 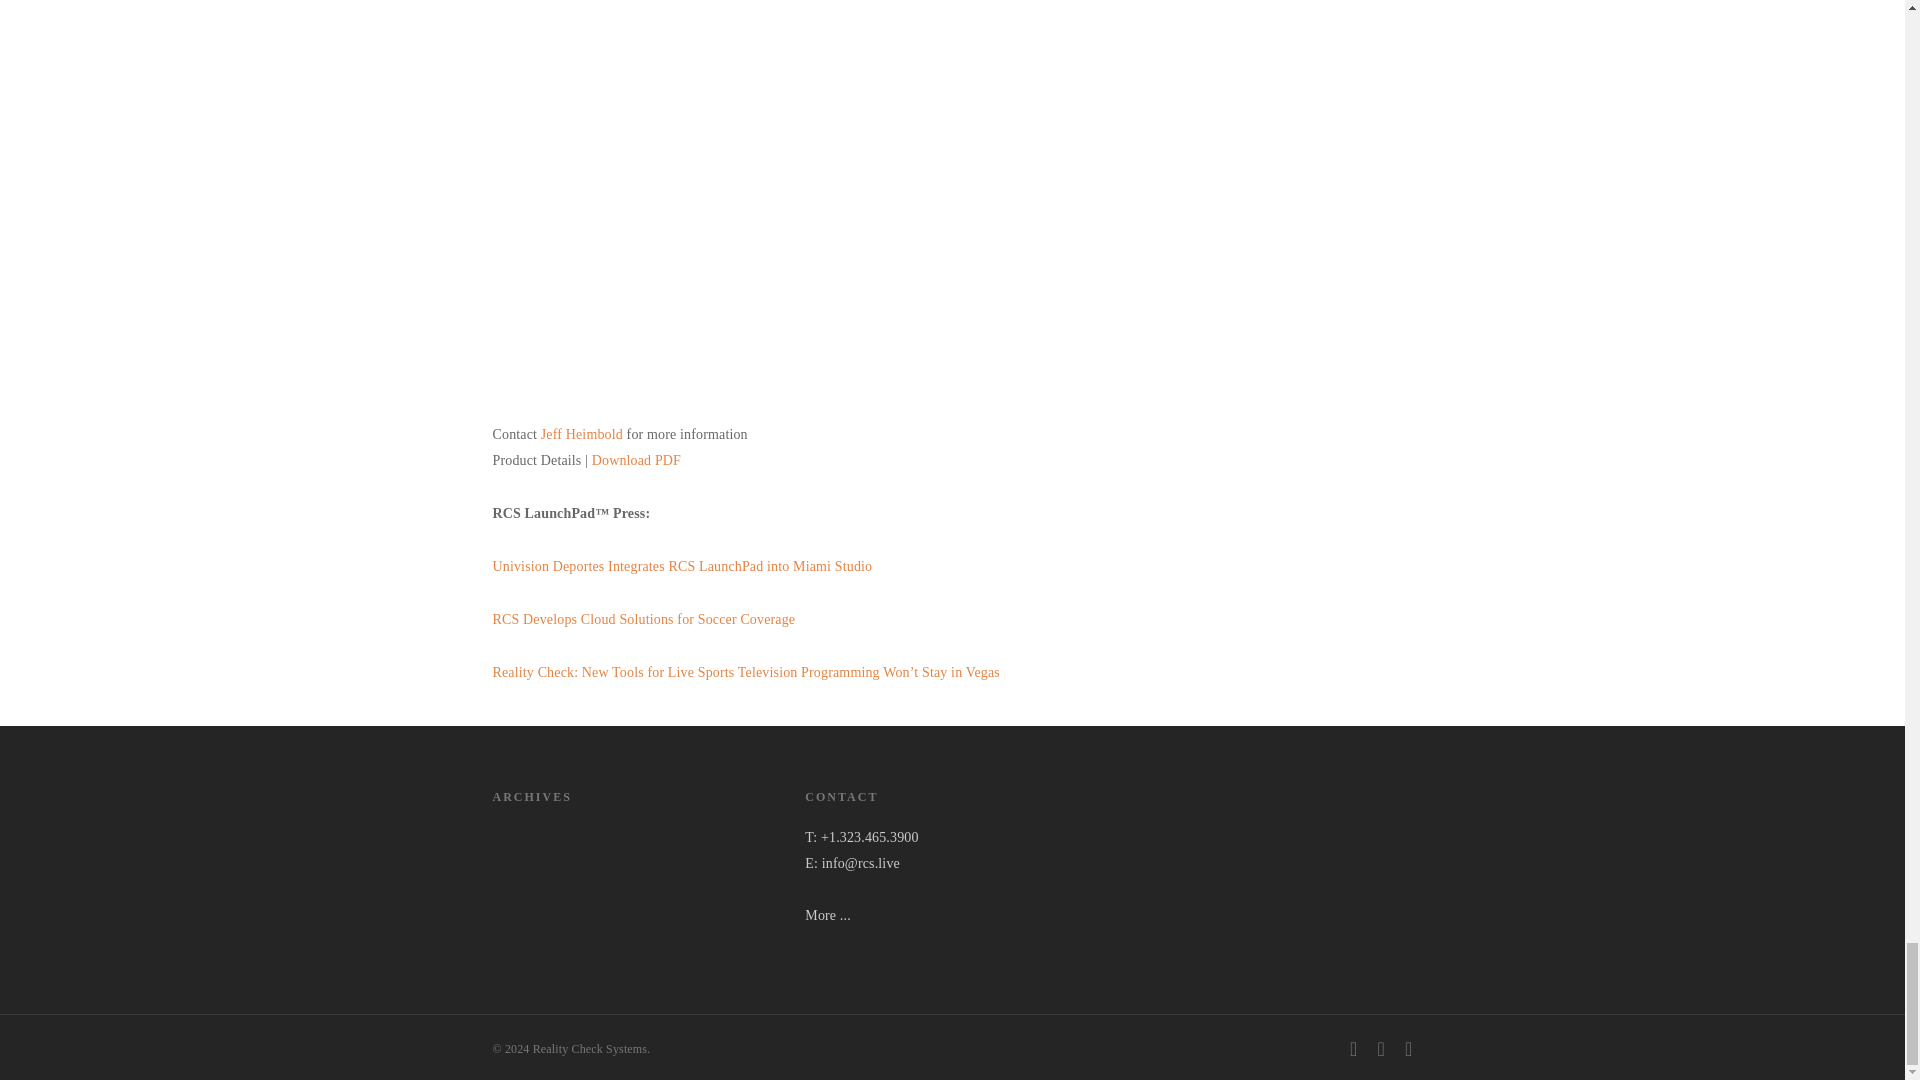 What do you see at coordinates (582, 434) in the screenshot?
I see `Jeff Heimbold` at bounding box center [582, 434].